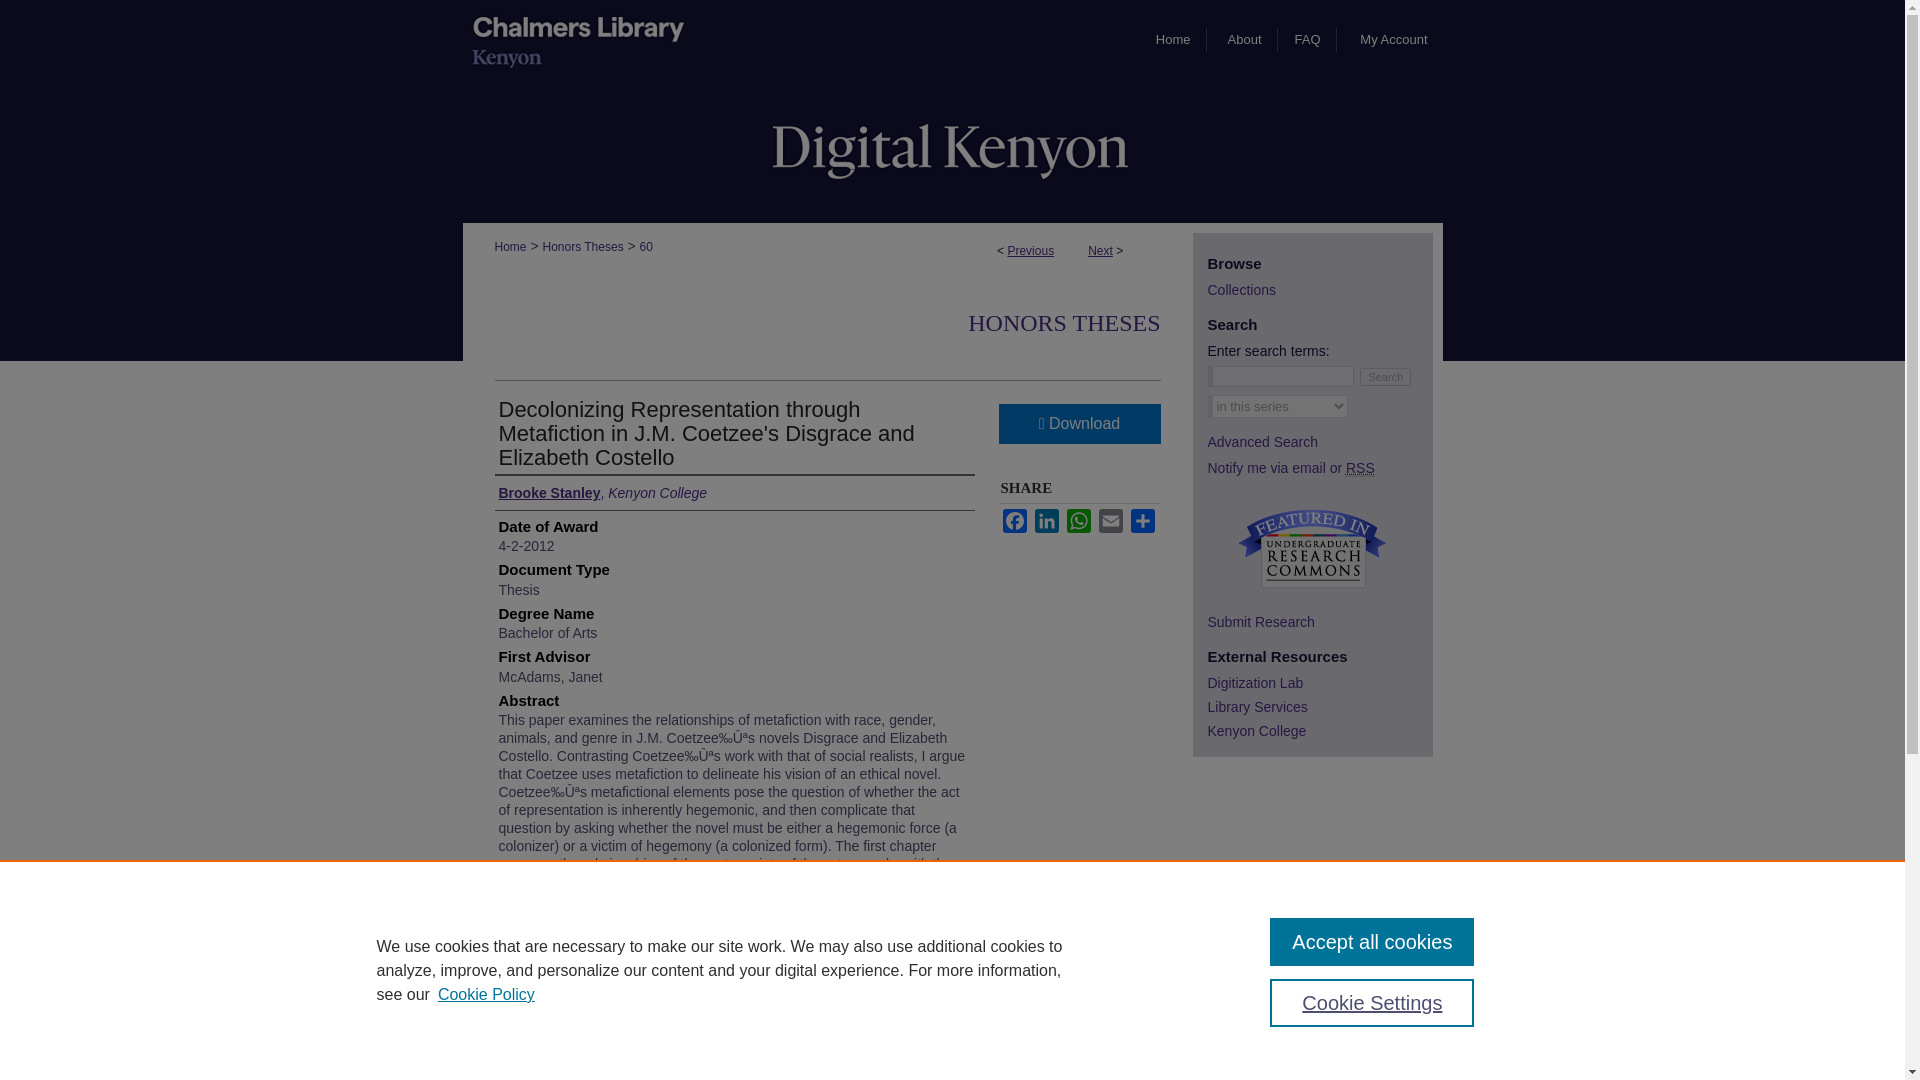  I want to click on Advanced Search, so click(1263, 442).